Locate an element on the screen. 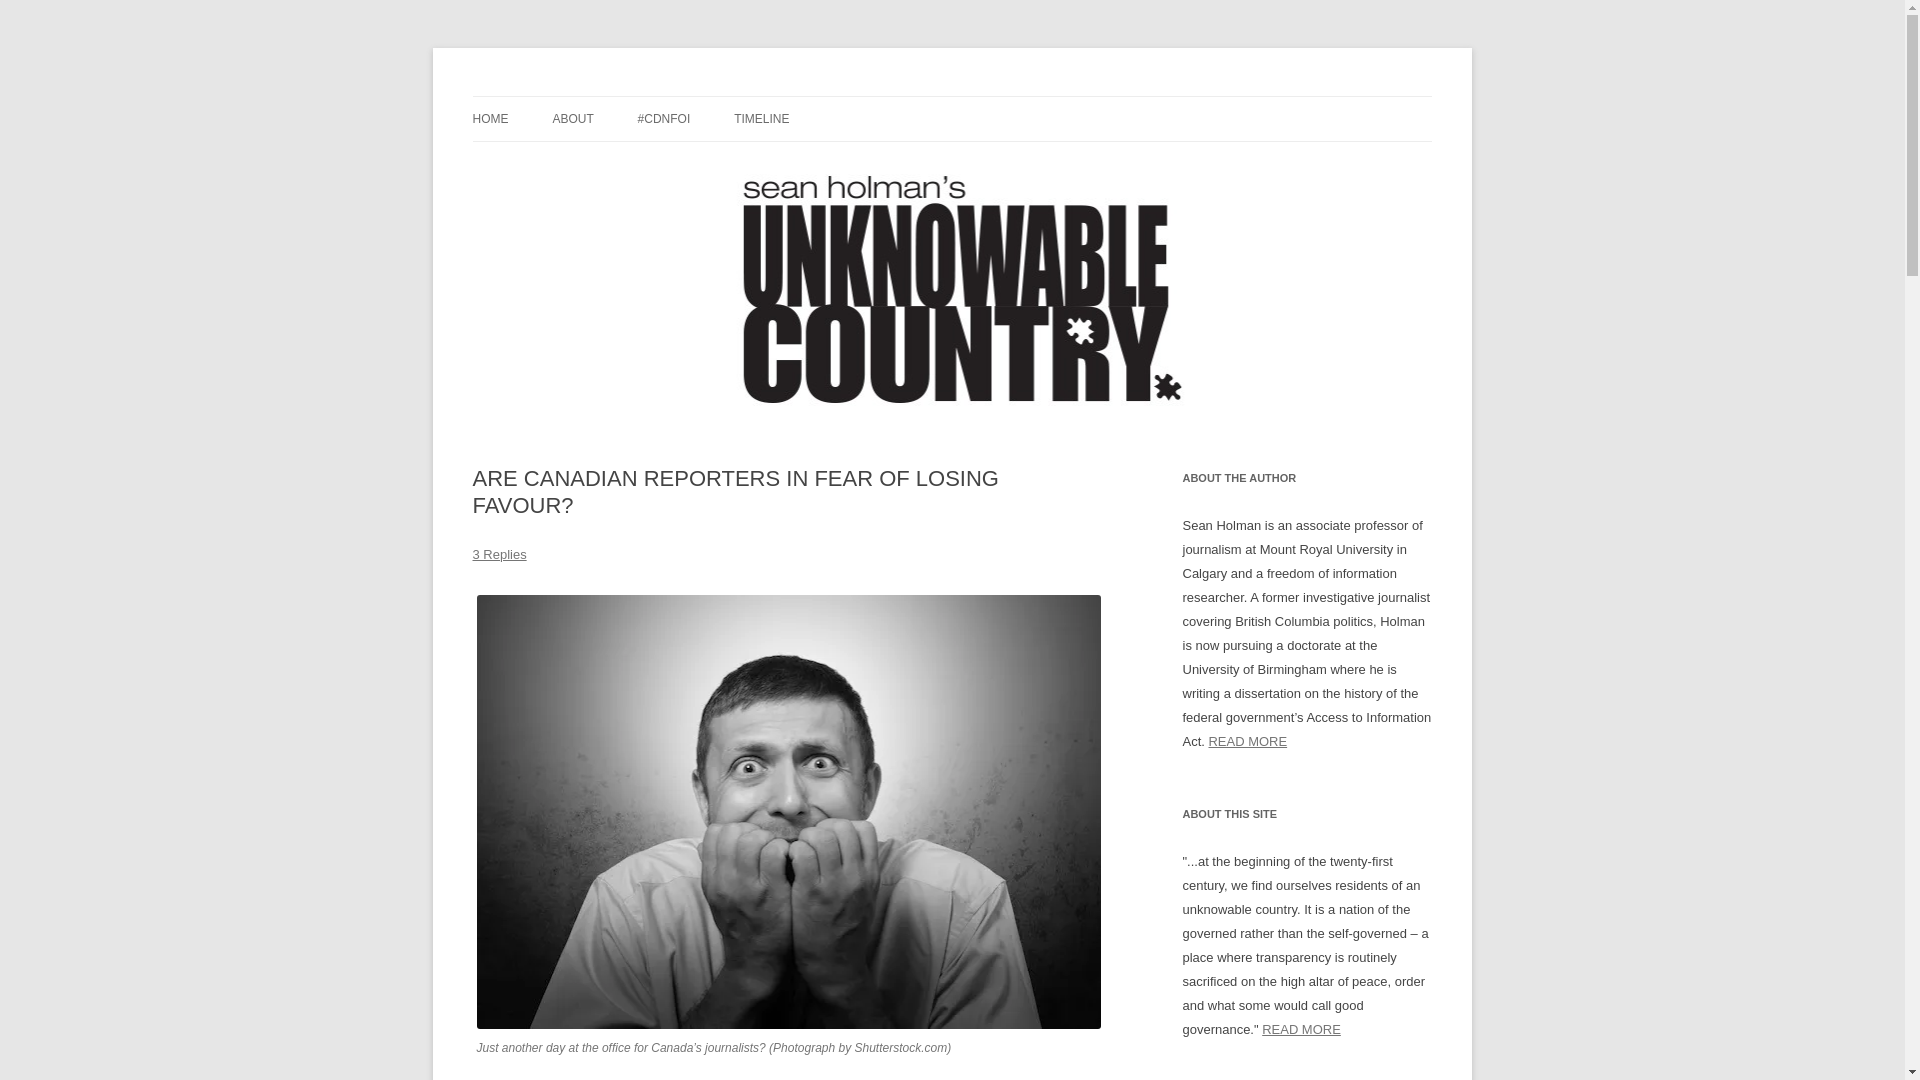 The image size is (1920, 1080). 3 Replies is located at coordinates (499, 554).